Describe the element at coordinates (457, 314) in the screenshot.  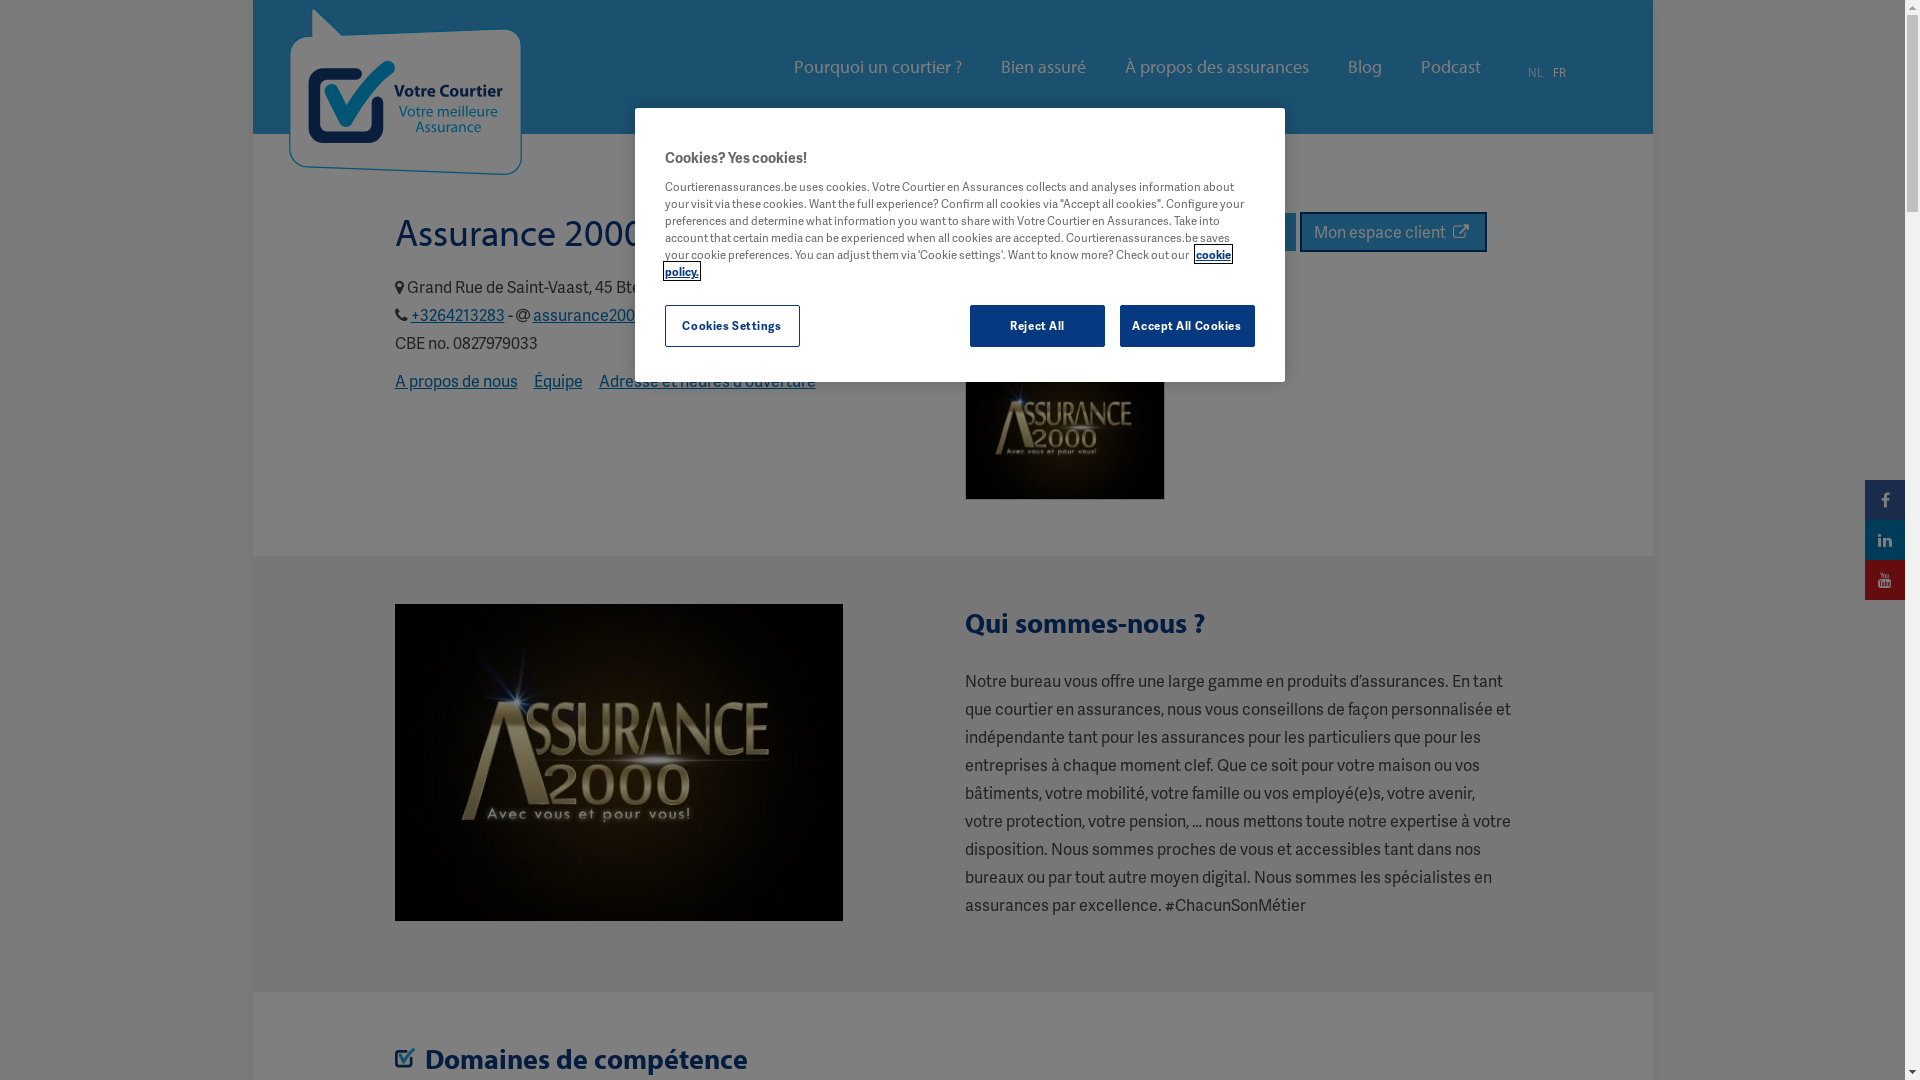
I see `+3264213283` at that location.